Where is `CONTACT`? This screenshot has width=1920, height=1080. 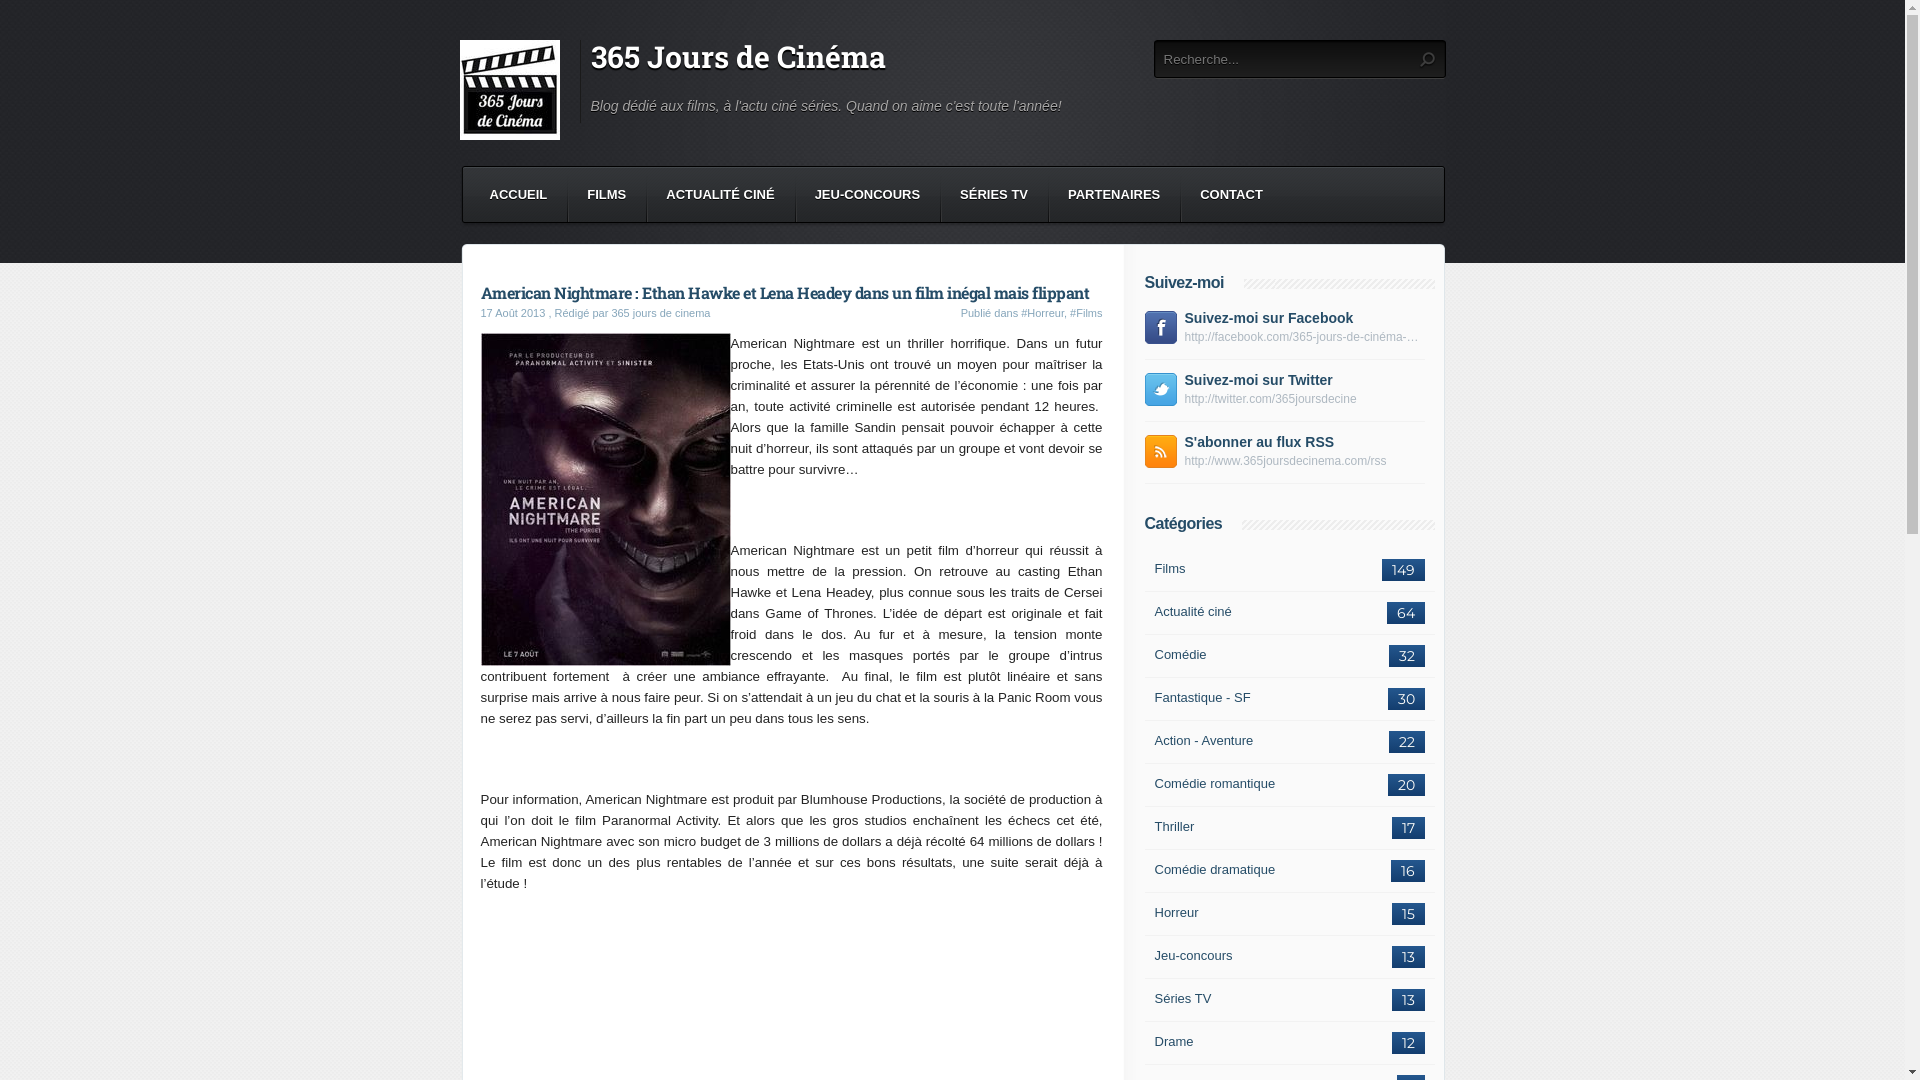 CONTACT is located at coordinates (1232, 195).